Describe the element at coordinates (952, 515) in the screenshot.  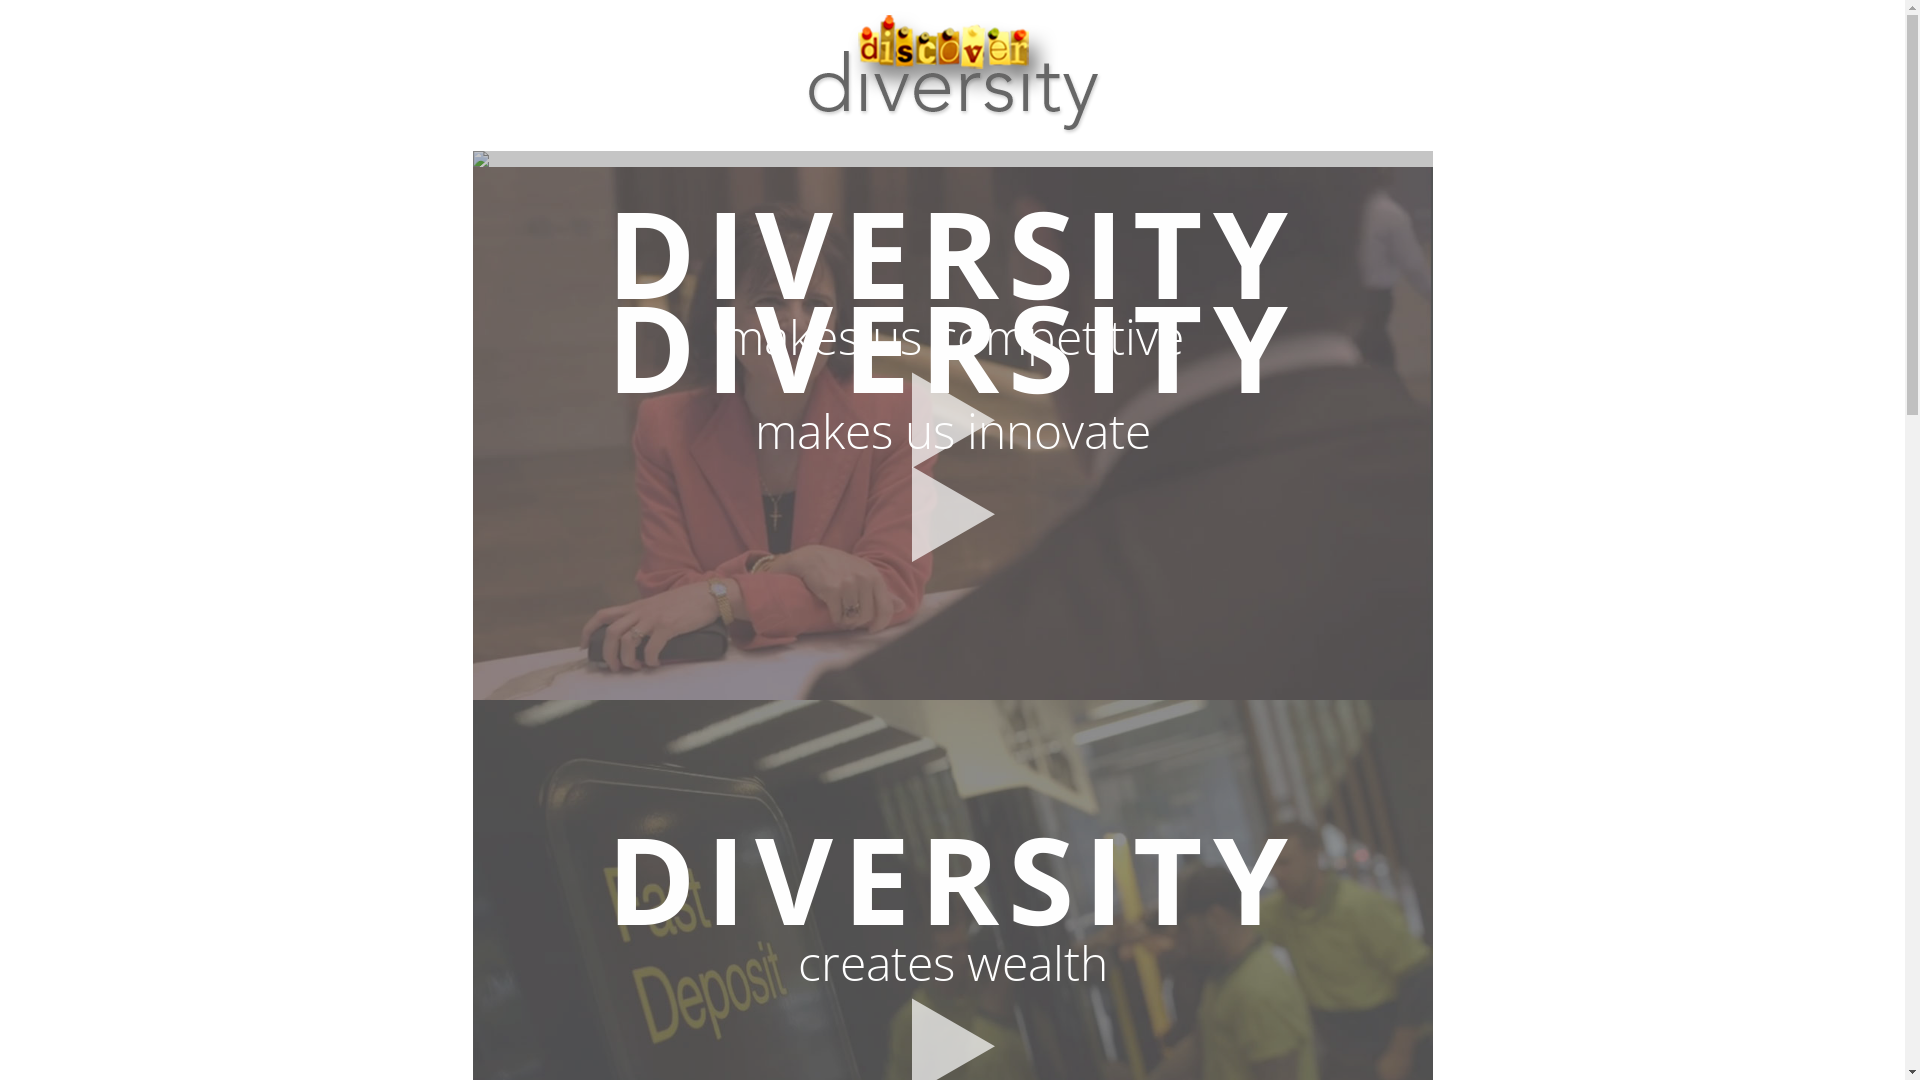
I see `Play video` at that location.